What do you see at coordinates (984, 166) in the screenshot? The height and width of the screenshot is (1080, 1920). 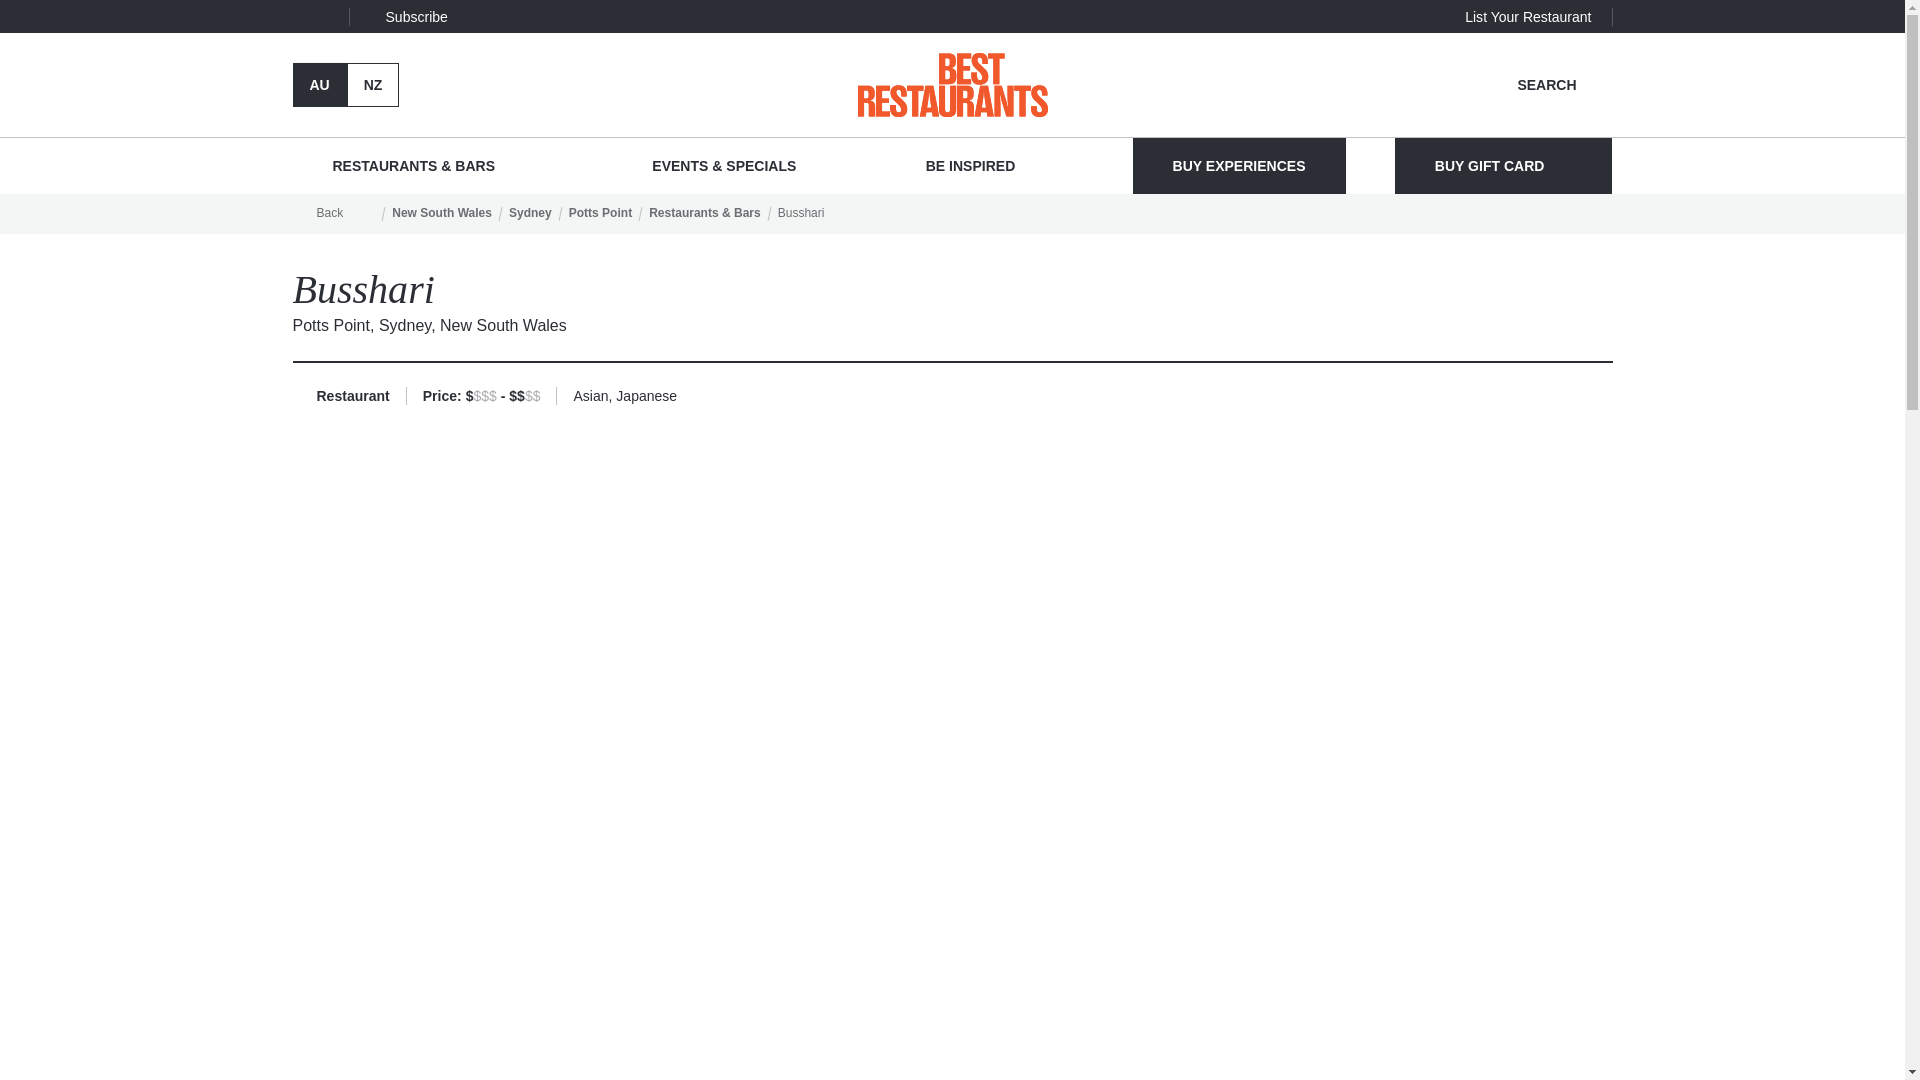 I see `BE INSPIRED` at bounding box center [984, 166].